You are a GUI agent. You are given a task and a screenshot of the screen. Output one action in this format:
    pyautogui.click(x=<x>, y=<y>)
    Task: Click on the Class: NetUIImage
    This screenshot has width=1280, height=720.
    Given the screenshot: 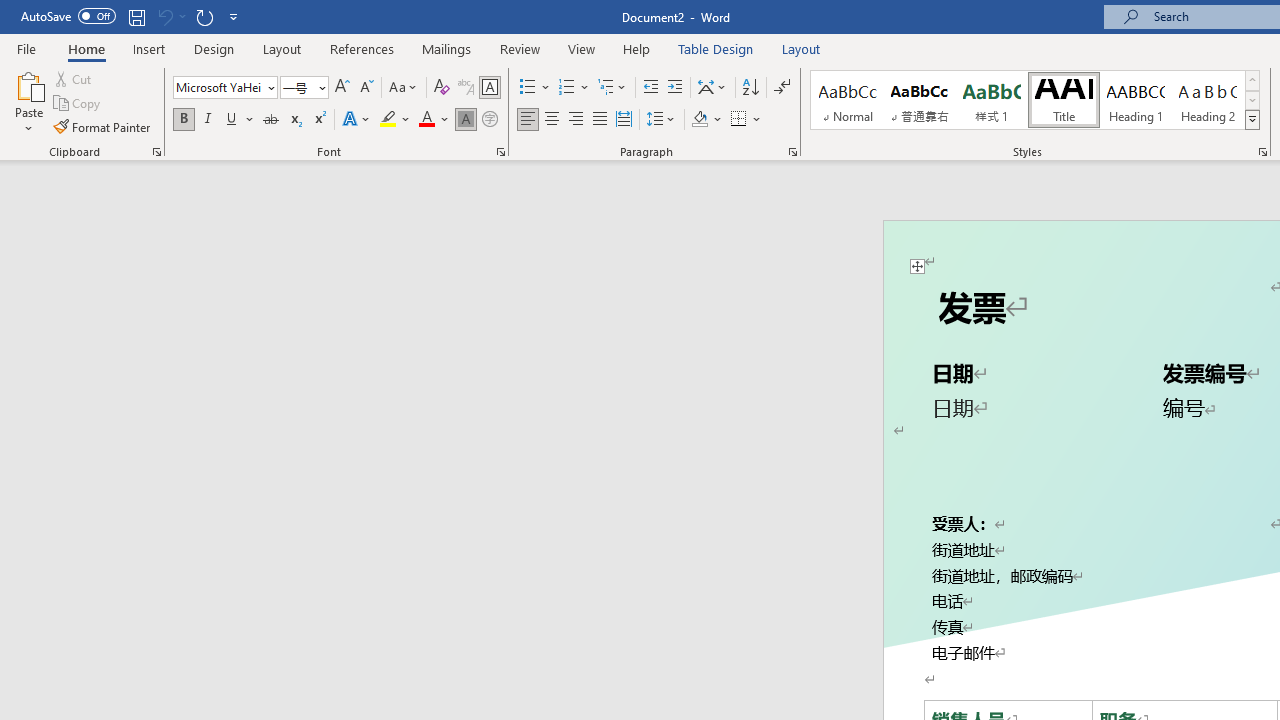 What is the action you would take?
    pyautogui.click(x=1252, y=119)
    